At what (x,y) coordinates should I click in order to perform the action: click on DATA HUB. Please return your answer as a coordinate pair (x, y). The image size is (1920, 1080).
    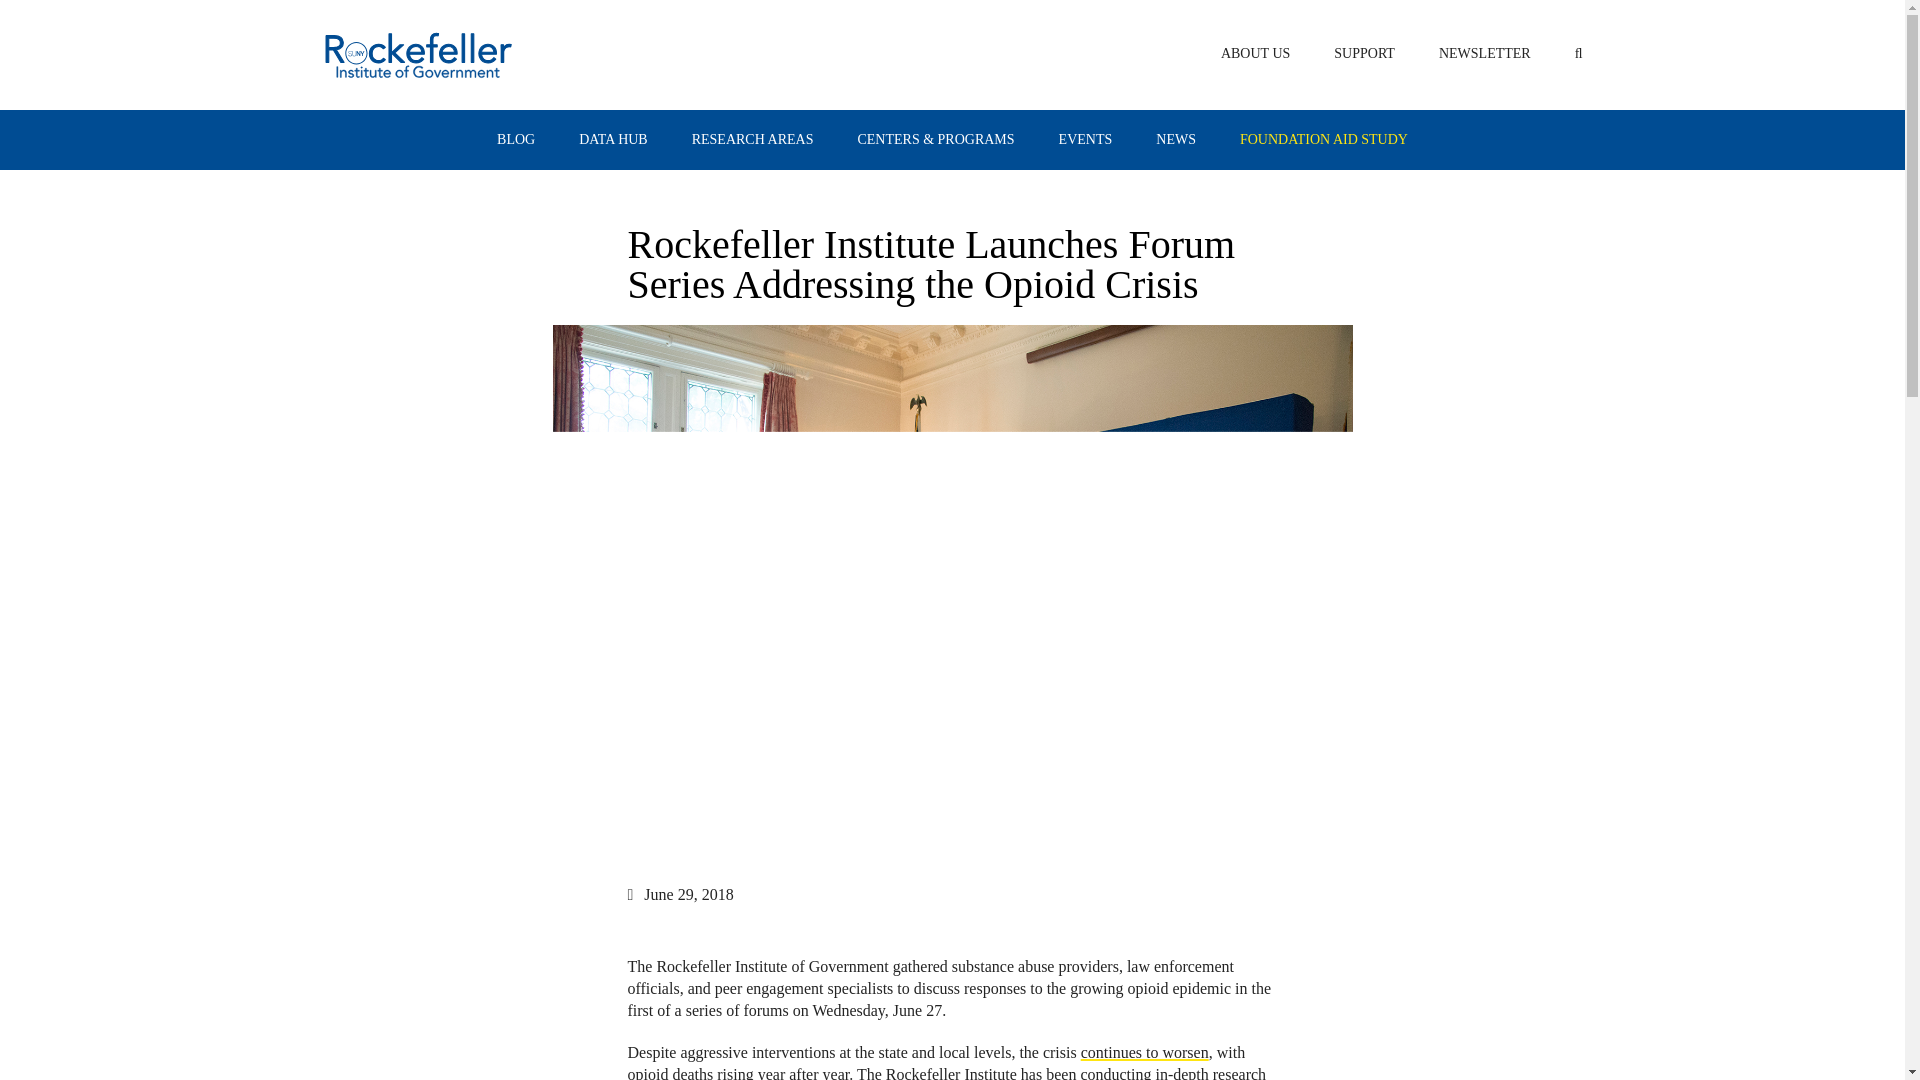
    Looking at the image, I should click on (614, 140).